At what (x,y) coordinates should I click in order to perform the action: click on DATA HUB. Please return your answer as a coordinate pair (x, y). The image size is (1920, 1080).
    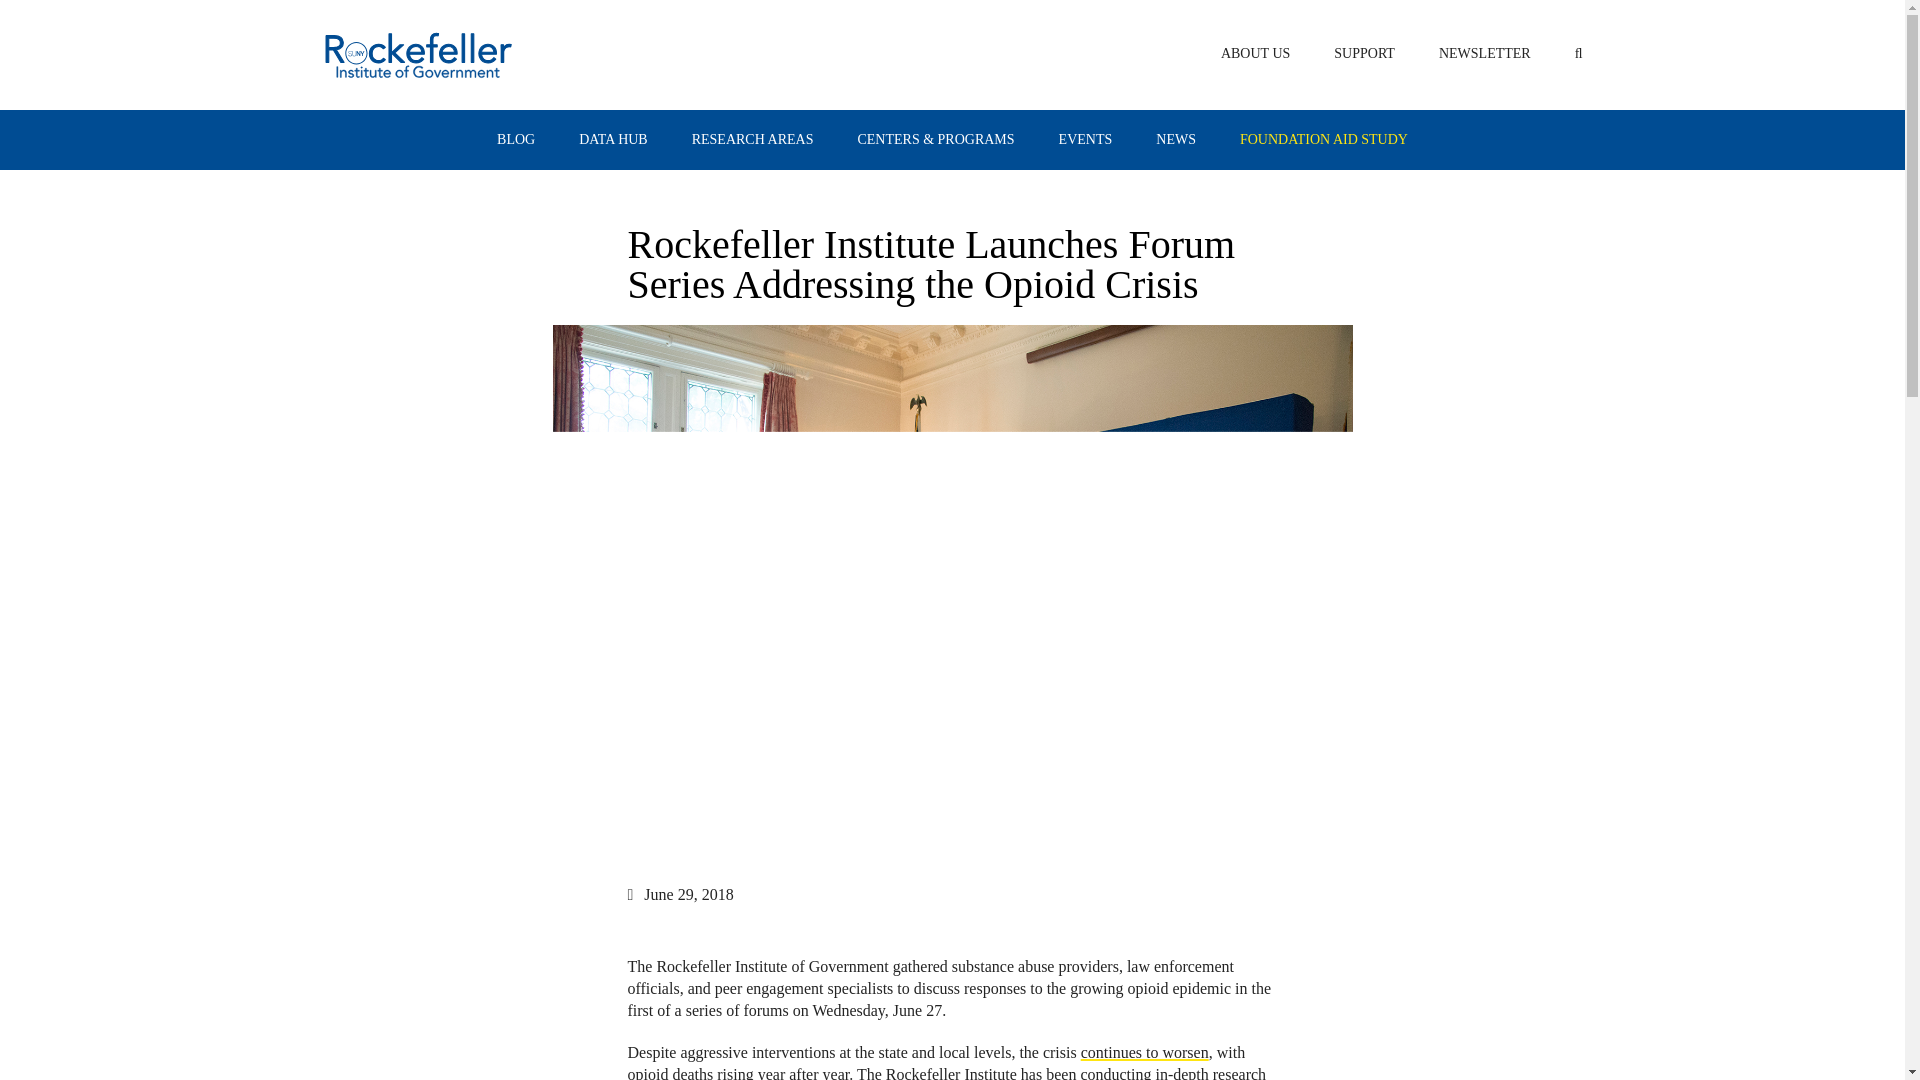
    Looking at the image, I should click on (614, 140).